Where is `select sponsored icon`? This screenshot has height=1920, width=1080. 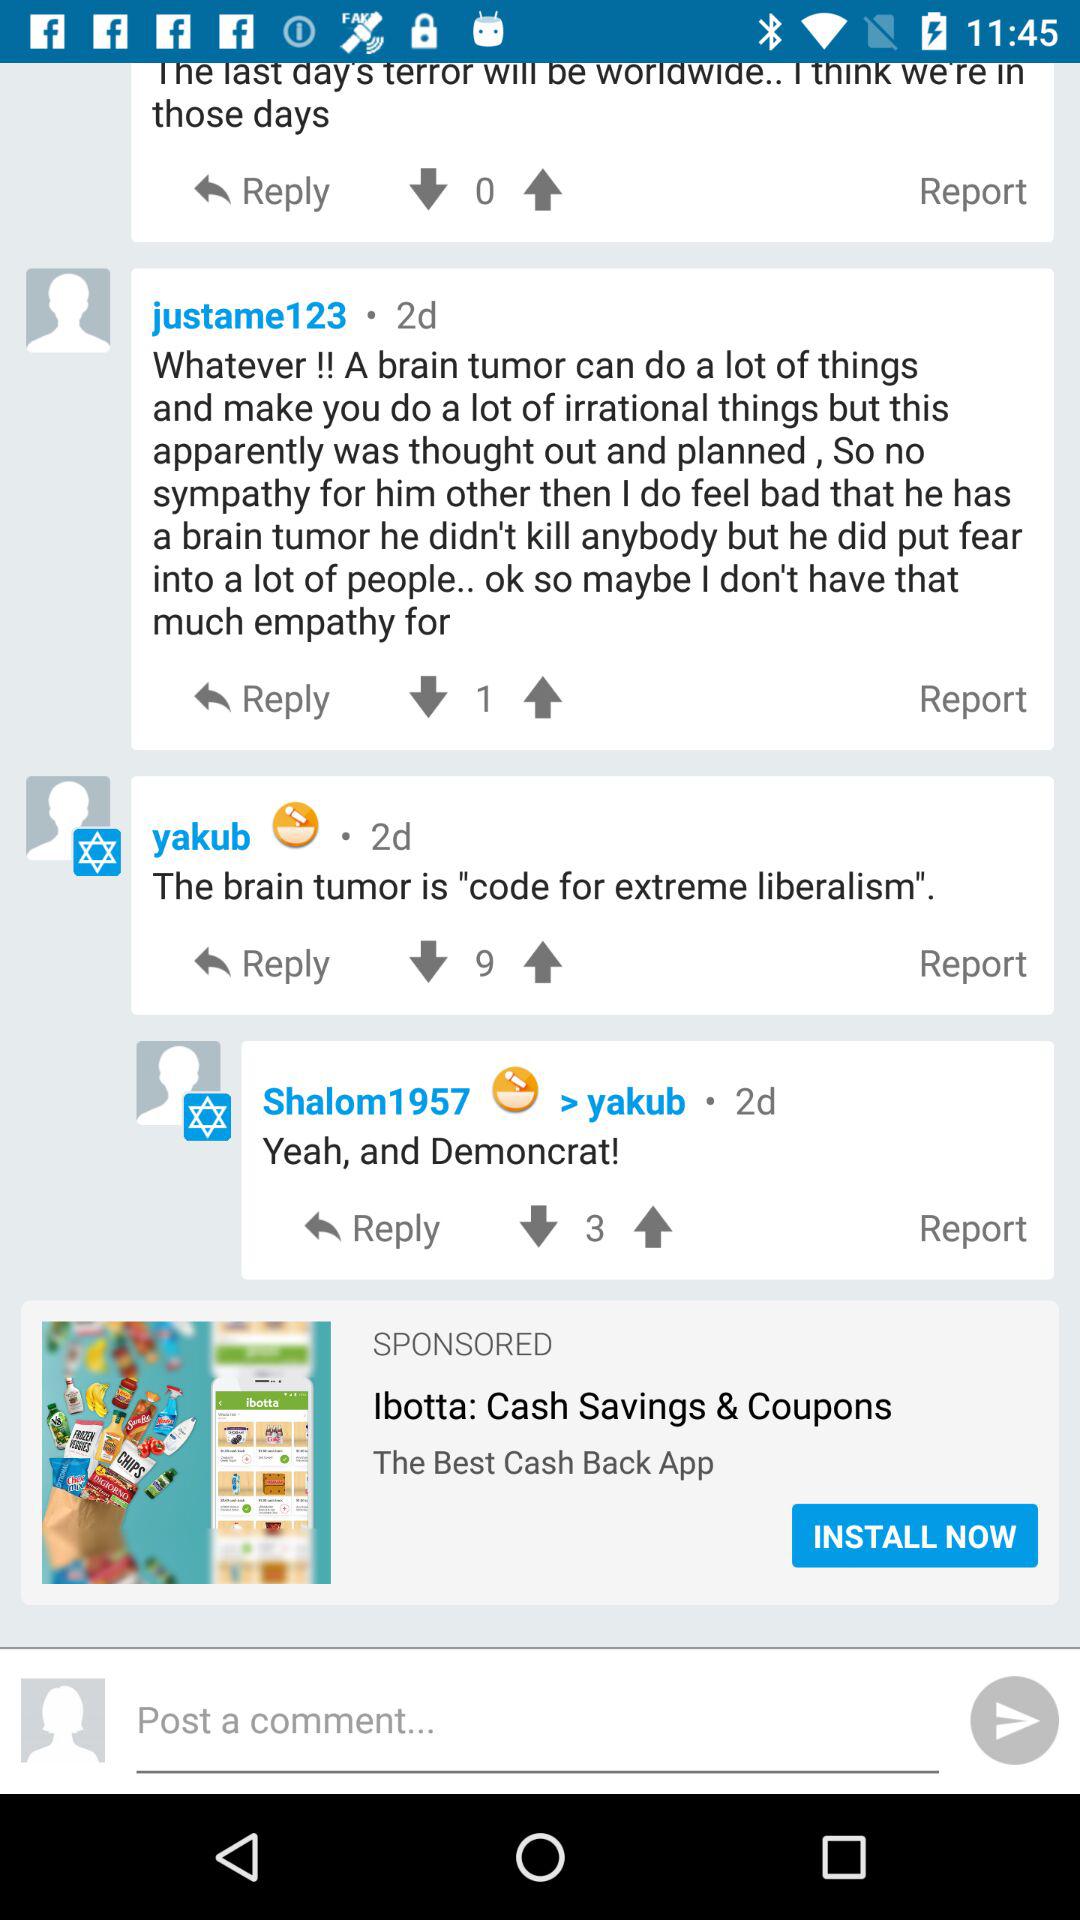
select sponsored icon is located at coordinates (462, 1334).